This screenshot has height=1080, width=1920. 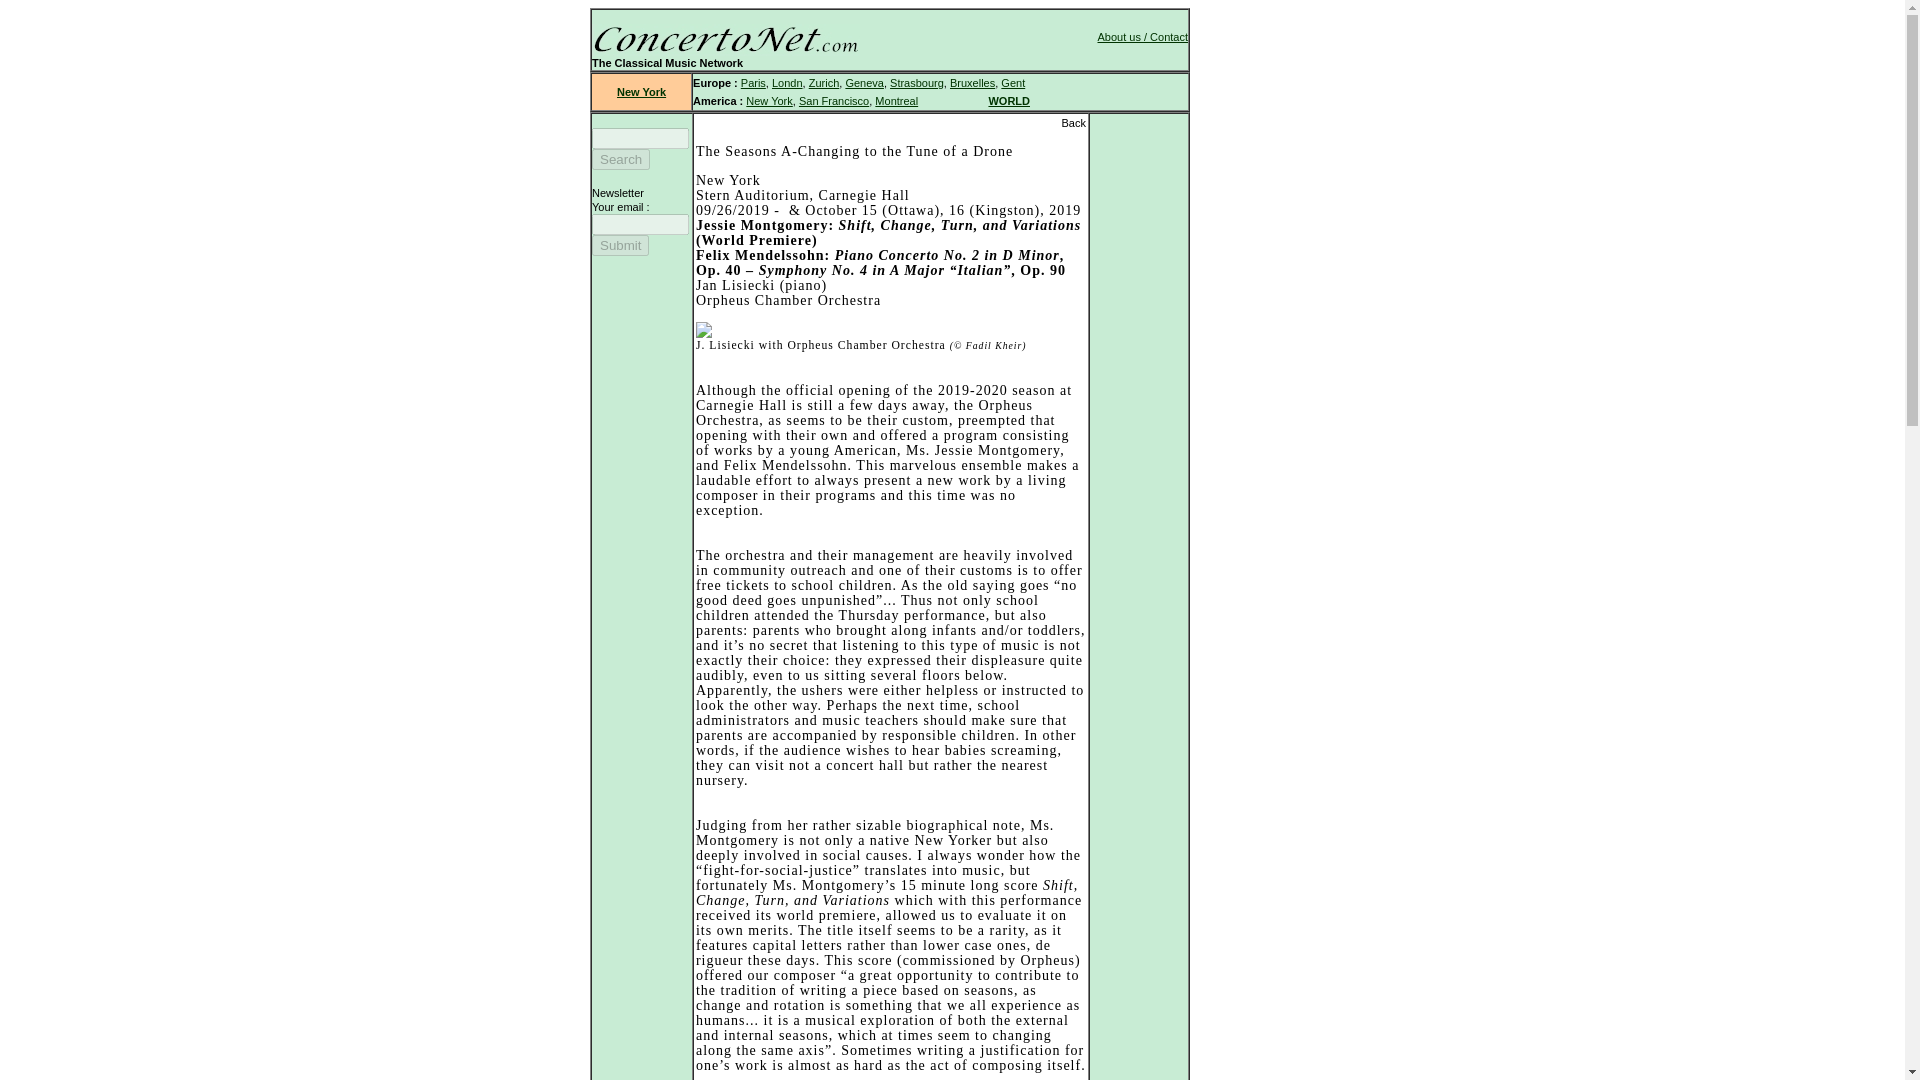 What do you see at coordinates (824, 82) in the screenshot?
I see `Zurich` at bounding box center [824, 82].